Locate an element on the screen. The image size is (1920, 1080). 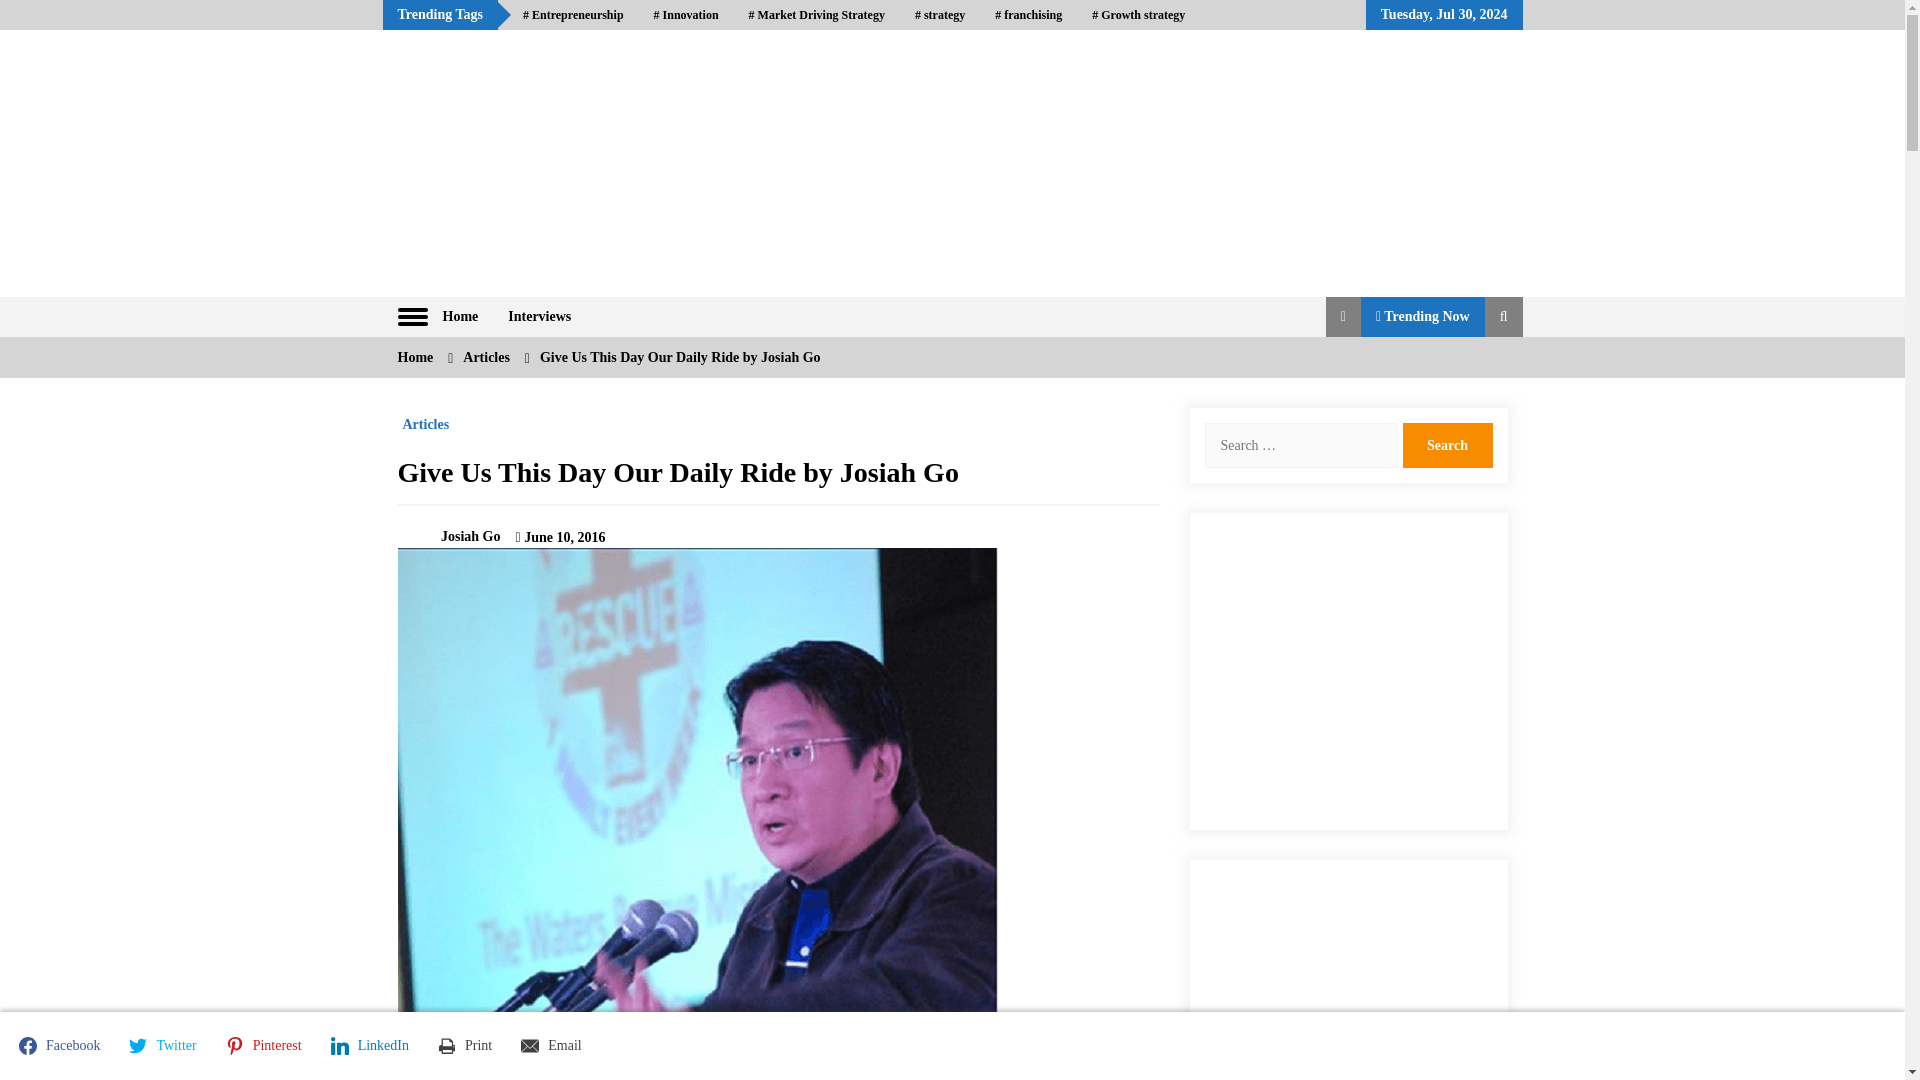
Home is located at coordinates (460, 316).